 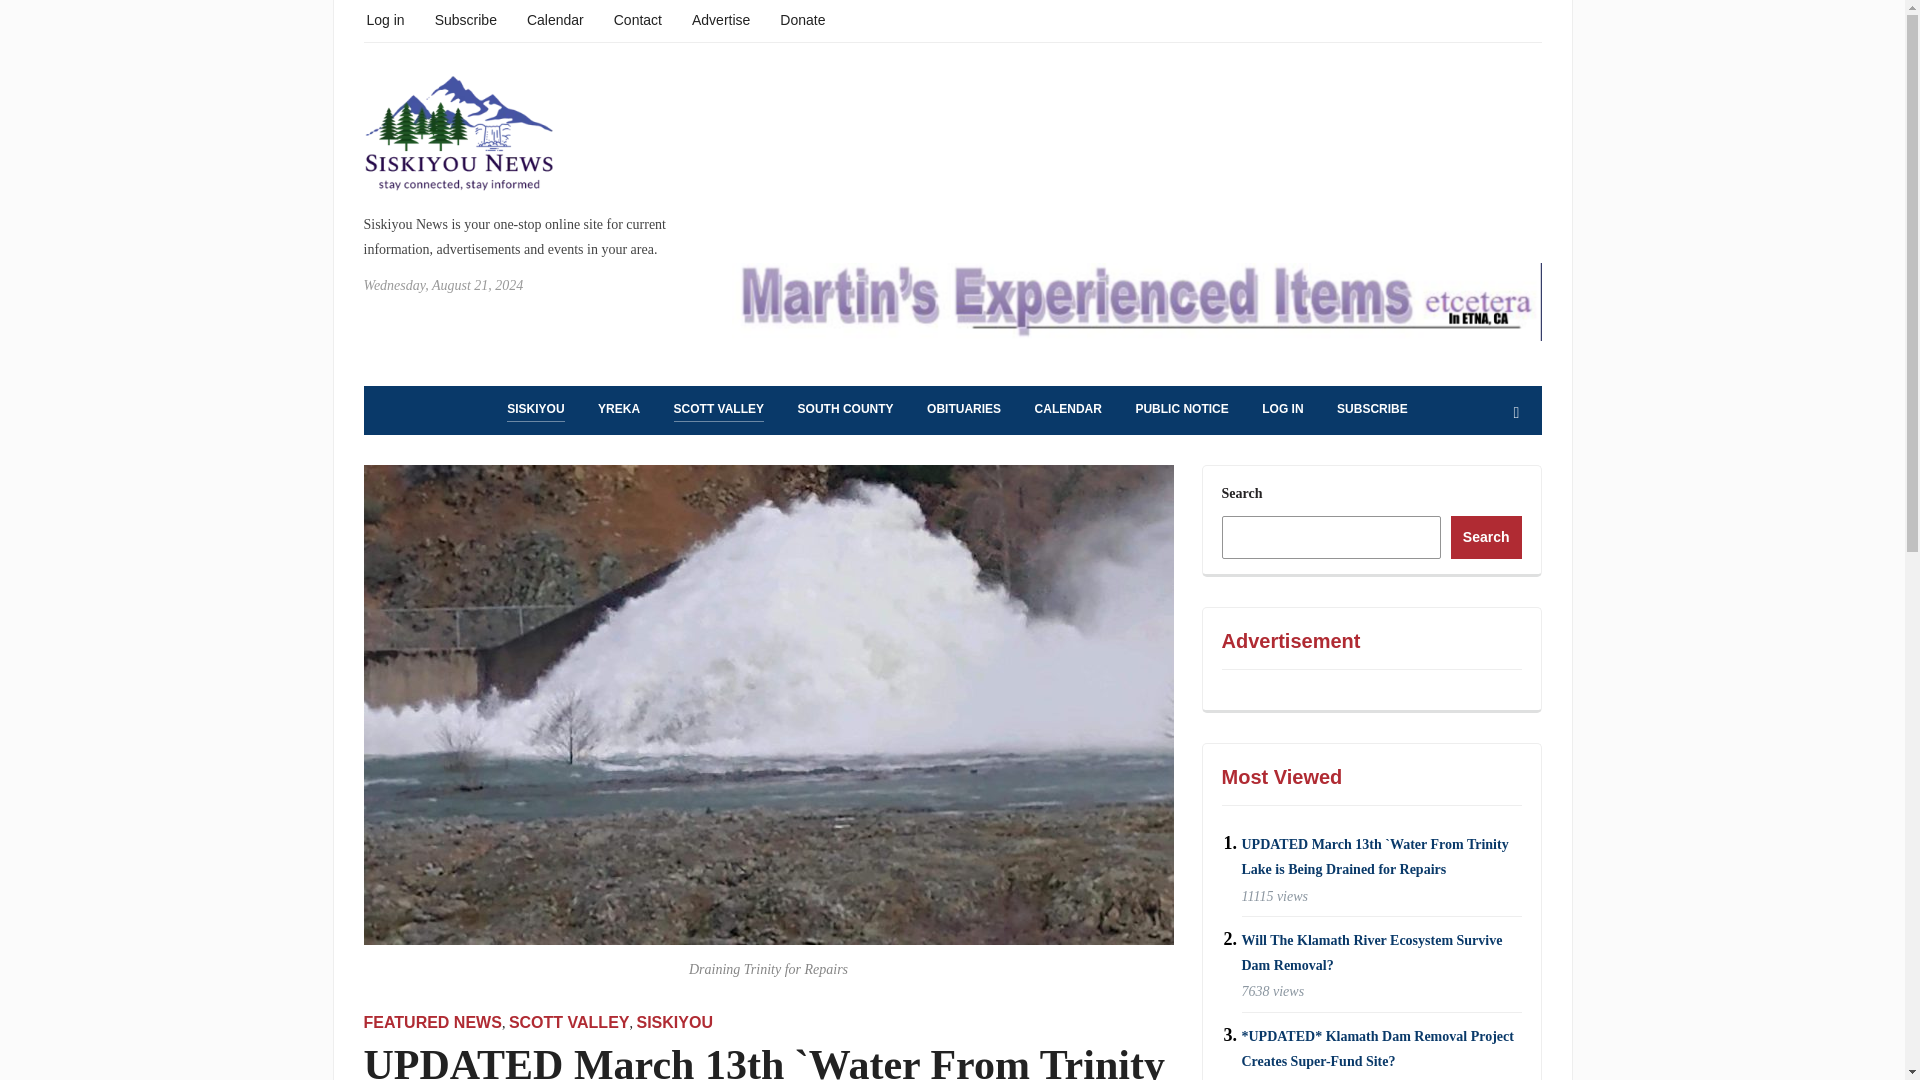 I want to click on SOUTH COUNTY, so click(x=846, y=410).